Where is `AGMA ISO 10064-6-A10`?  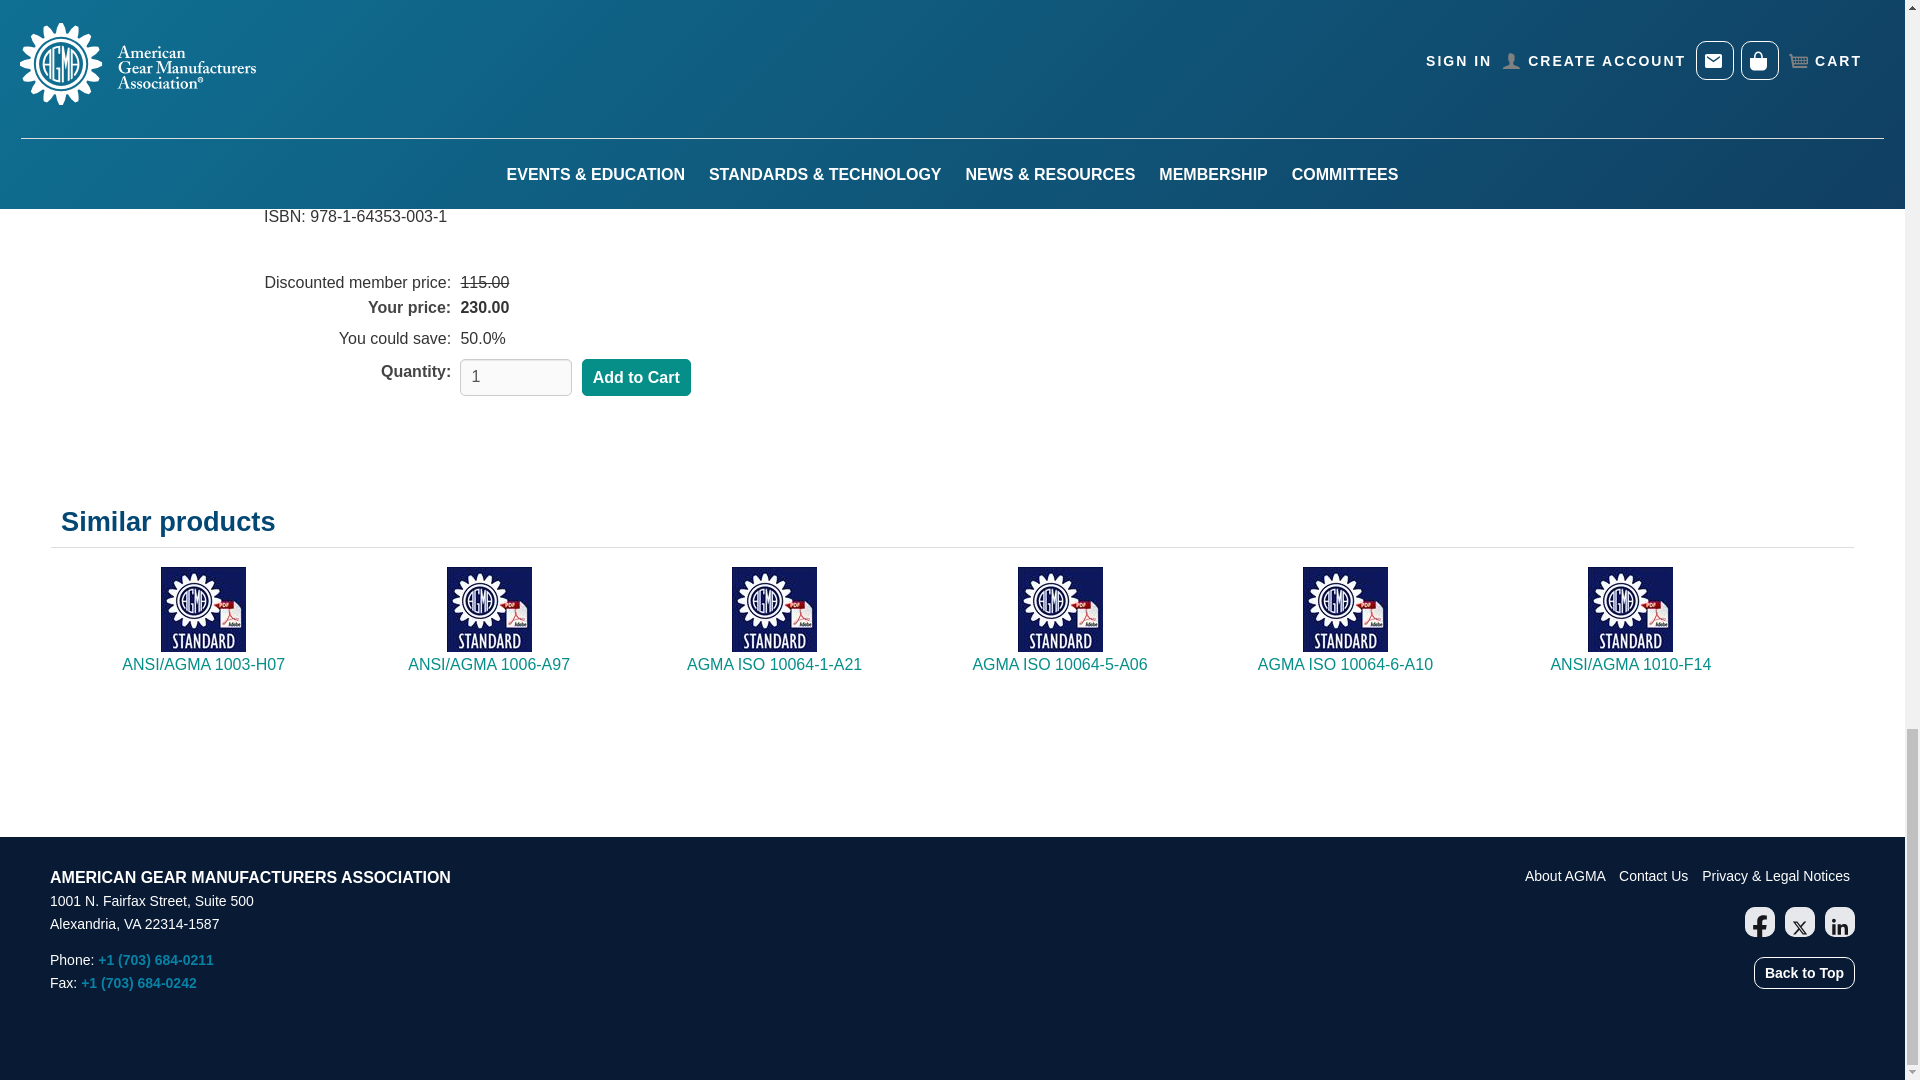
AGMA ISO 10064-6-A10 is located at coordinates (1344, 665).